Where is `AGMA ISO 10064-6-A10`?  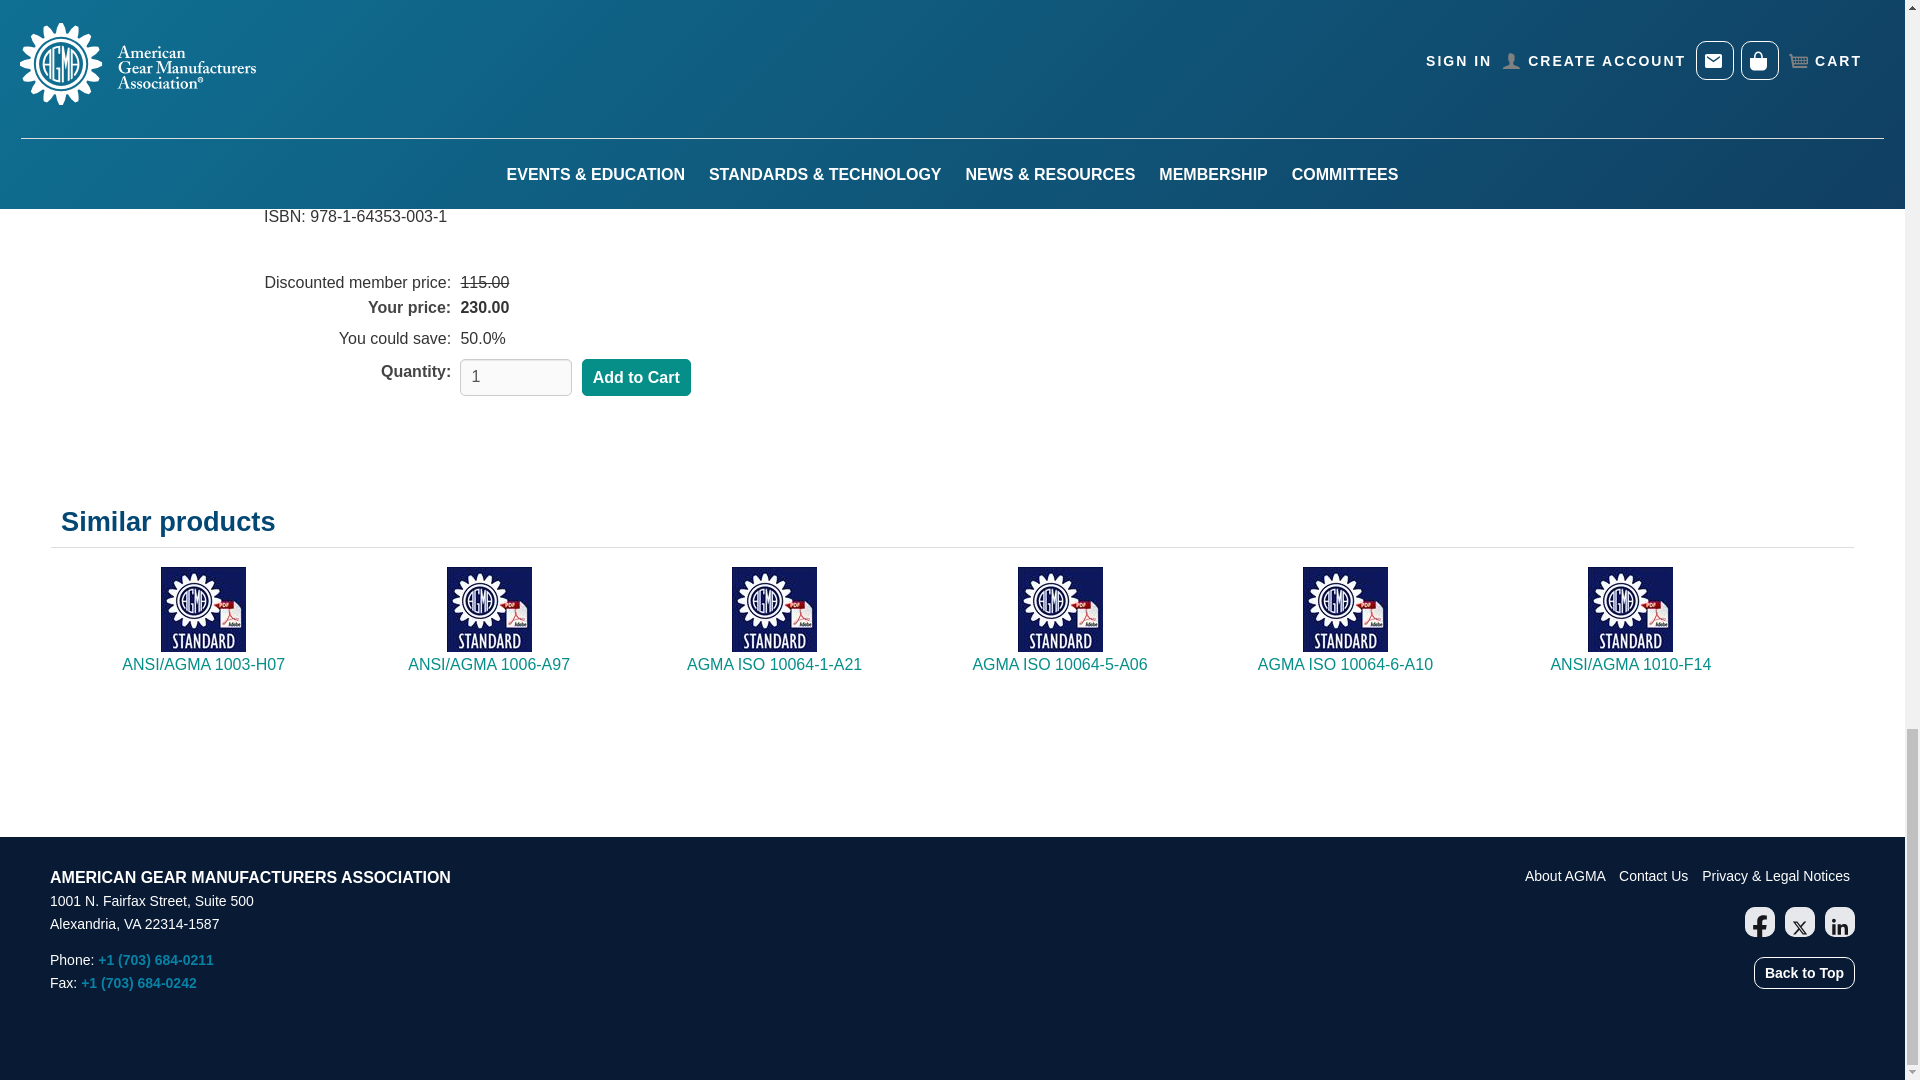
AGMA ISO 10064-6-A10 is located at coordinates (1344, 665).